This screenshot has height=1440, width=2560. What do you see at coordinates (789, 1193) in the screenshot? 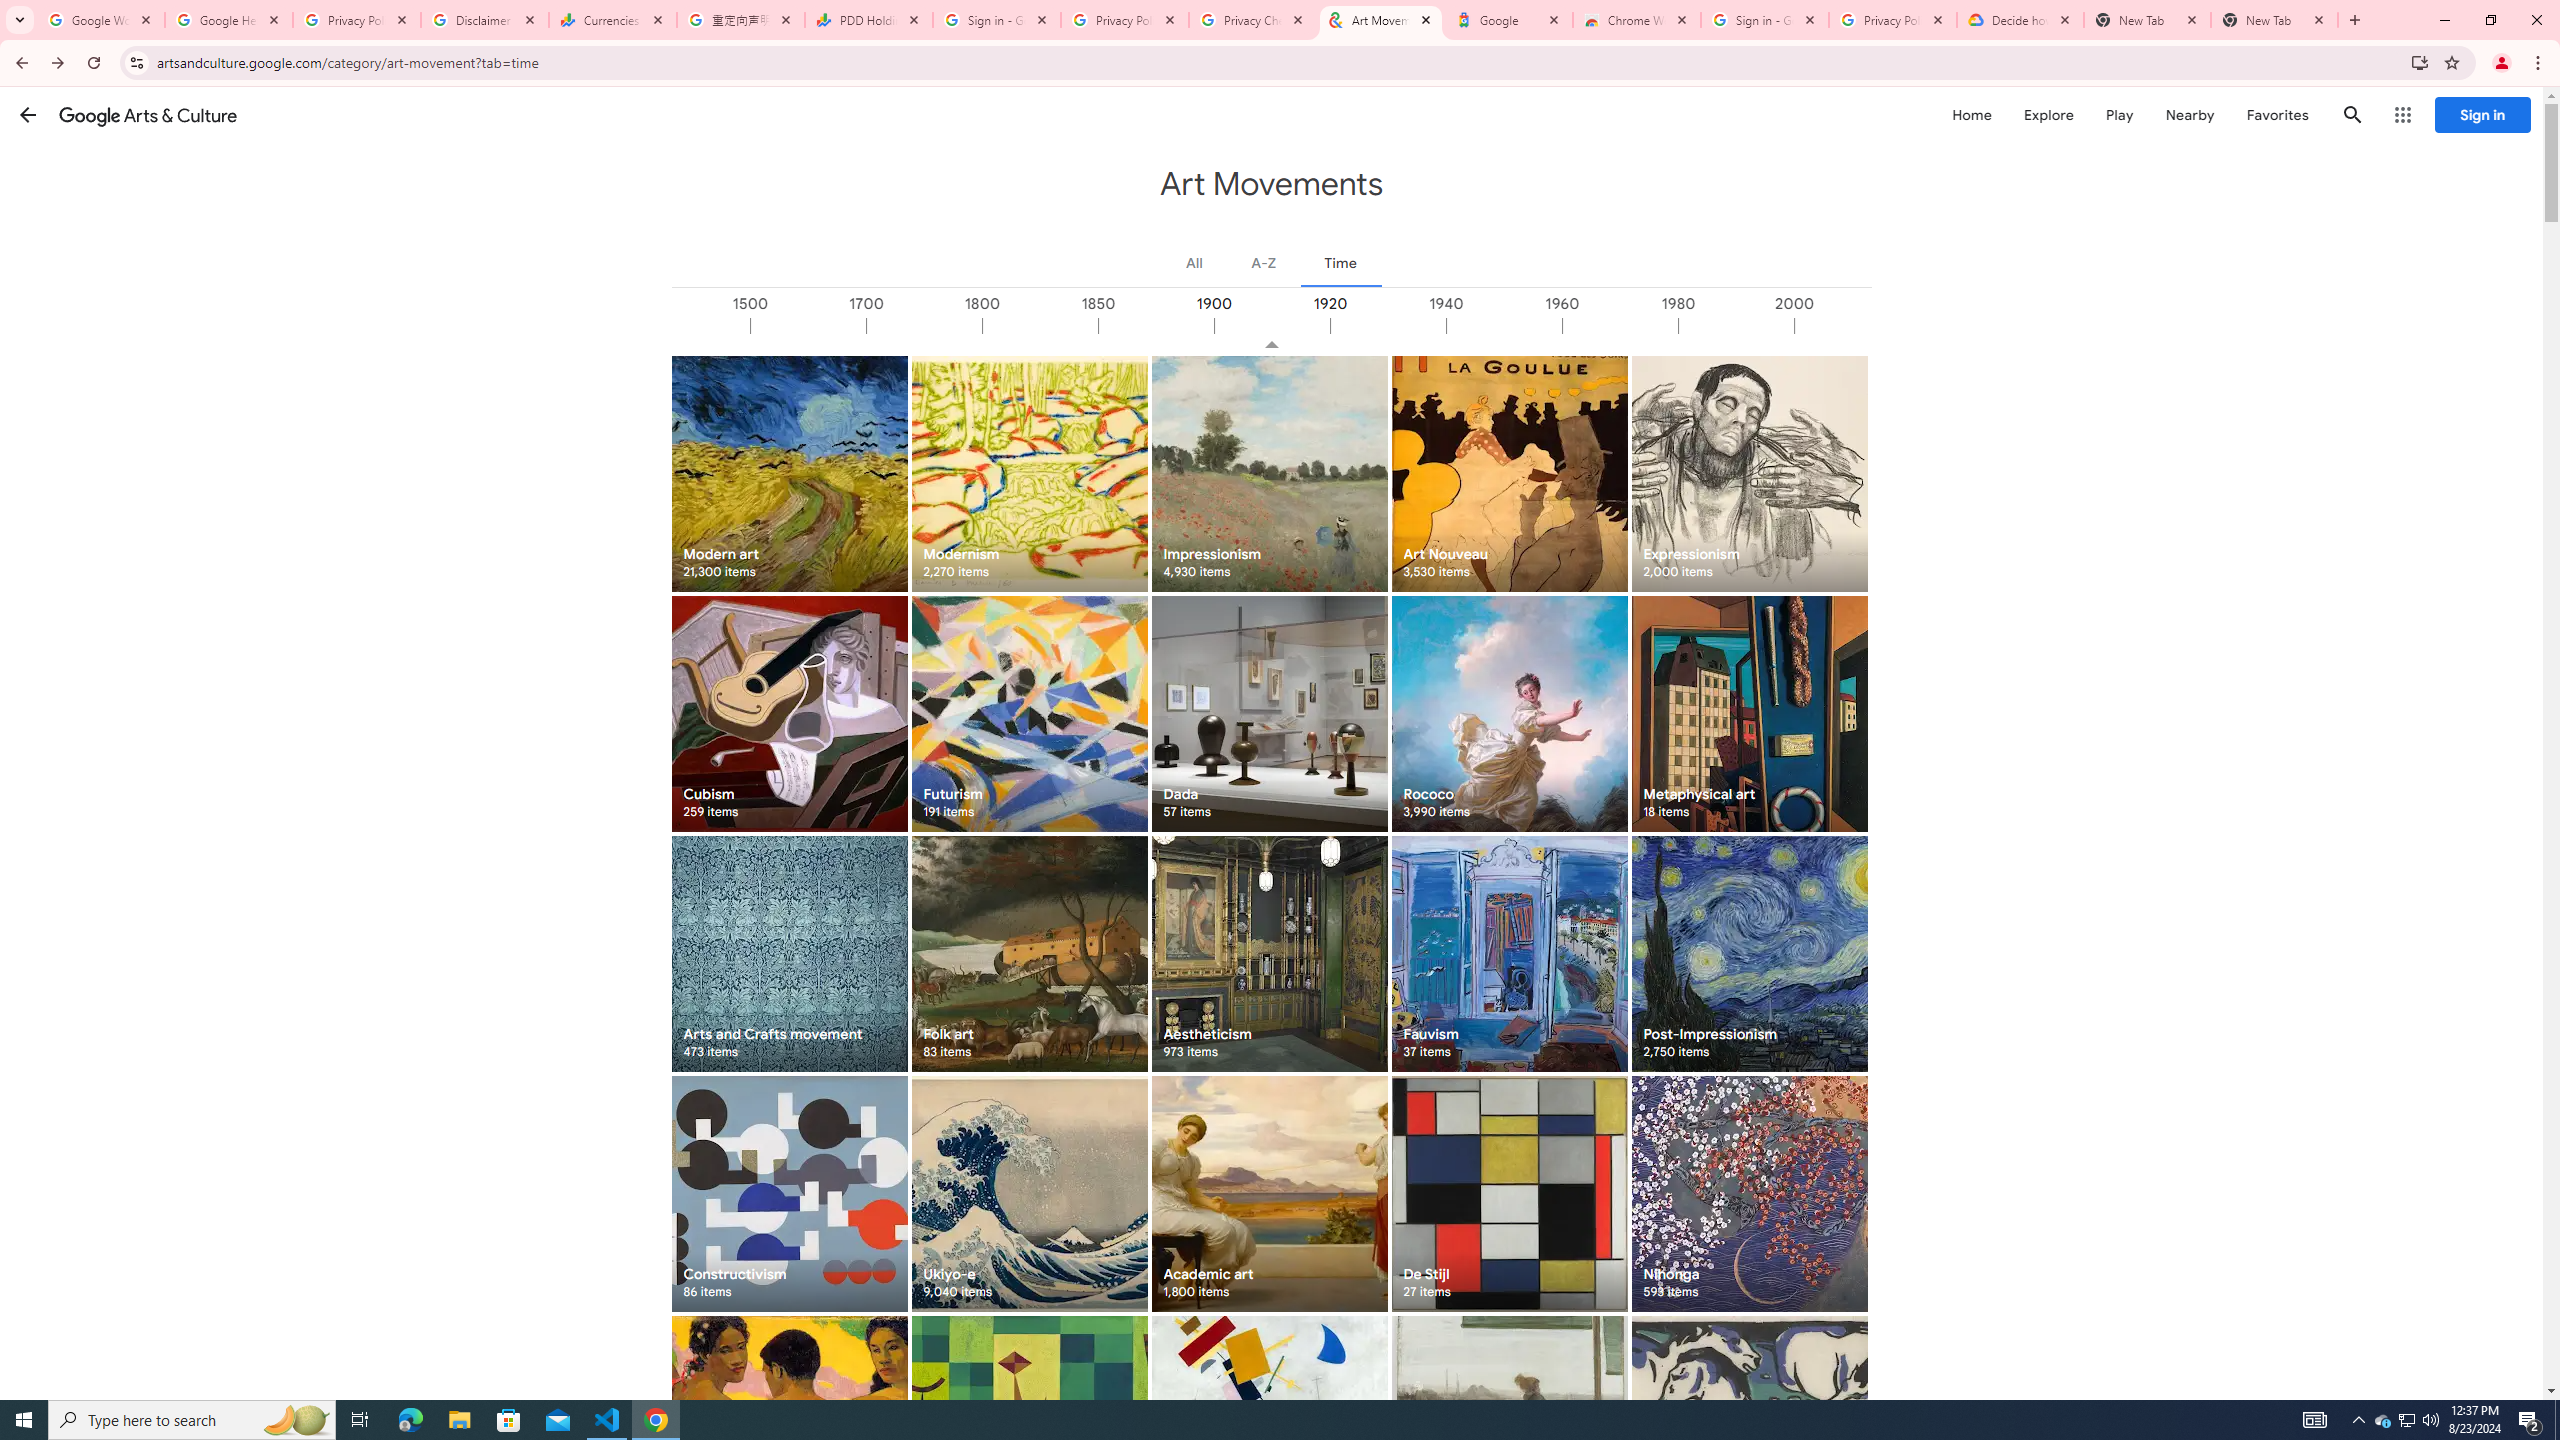
I see `Constructivism 86 items` at bounding box center [789, 1193].